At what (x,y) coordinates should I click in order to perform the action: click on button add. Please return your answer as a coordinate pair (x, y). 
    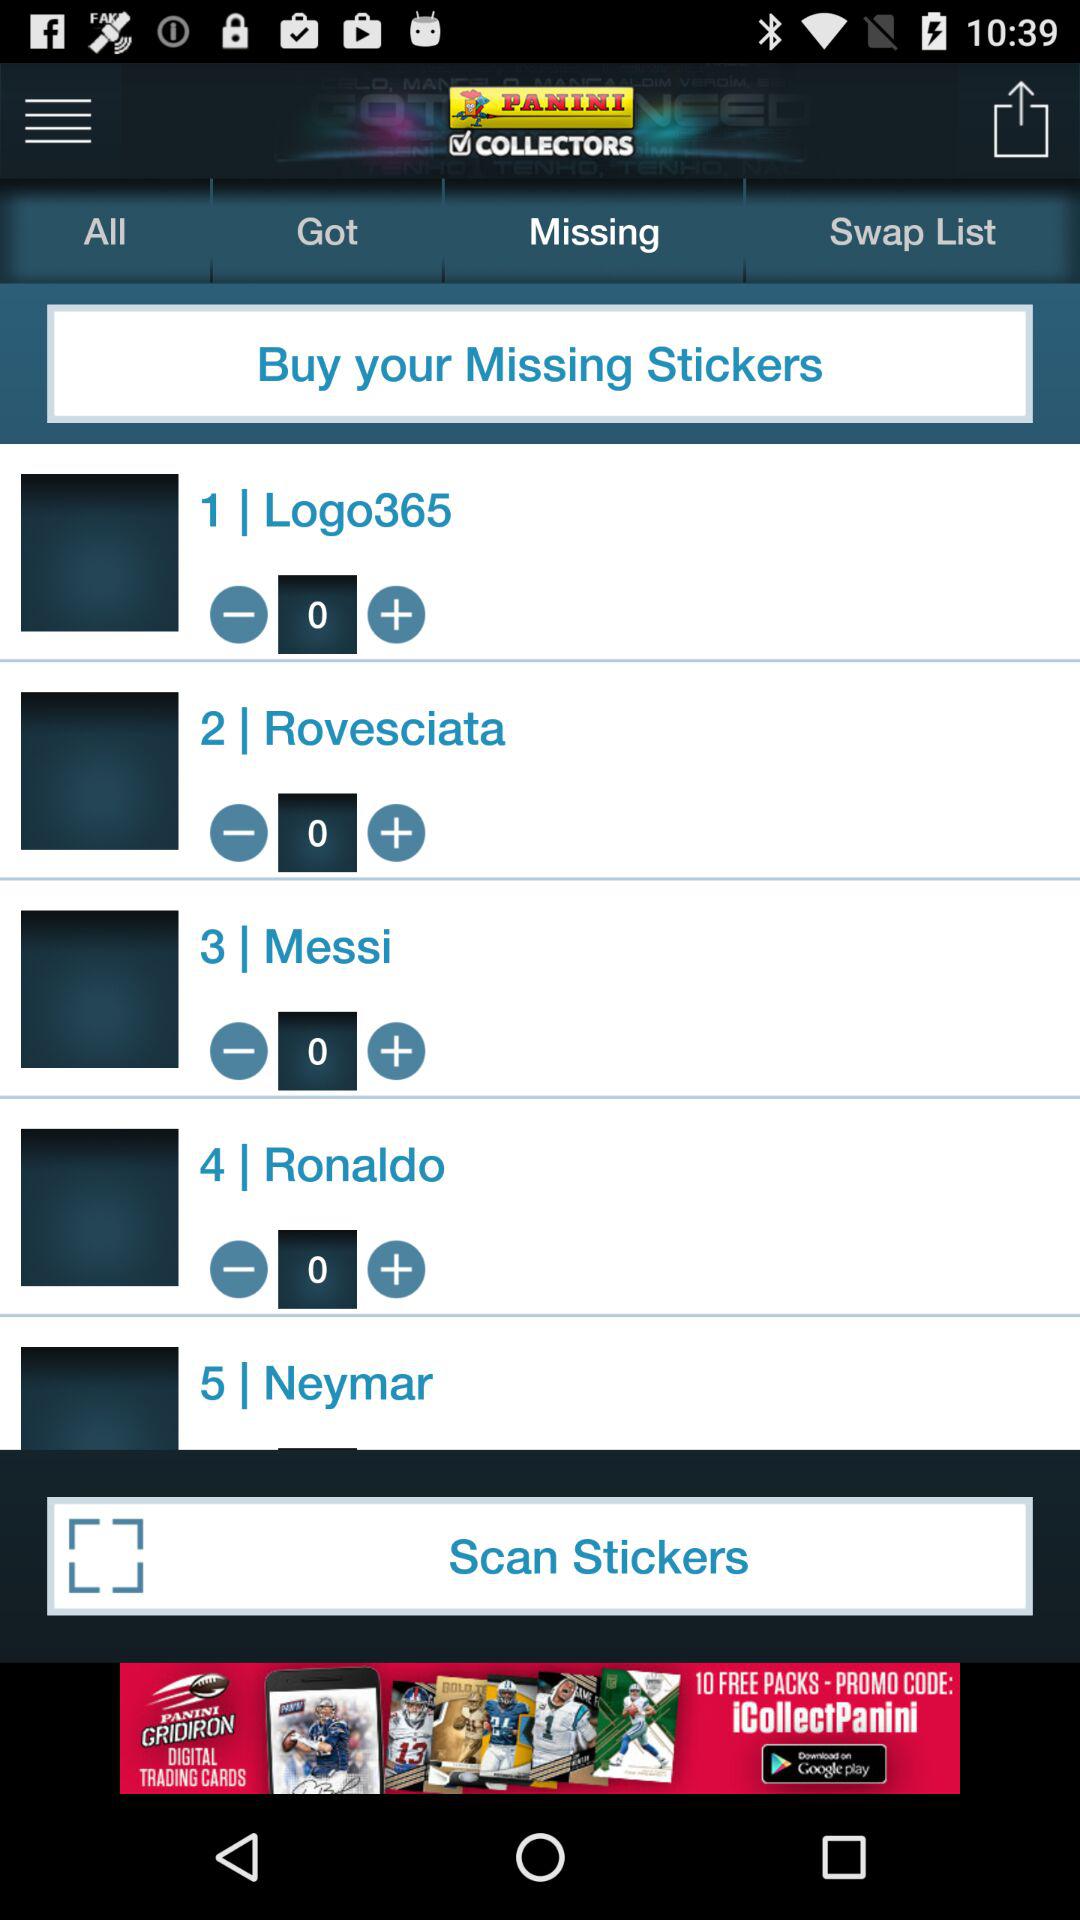
    Looking at the image, I should click on (396, 1269).